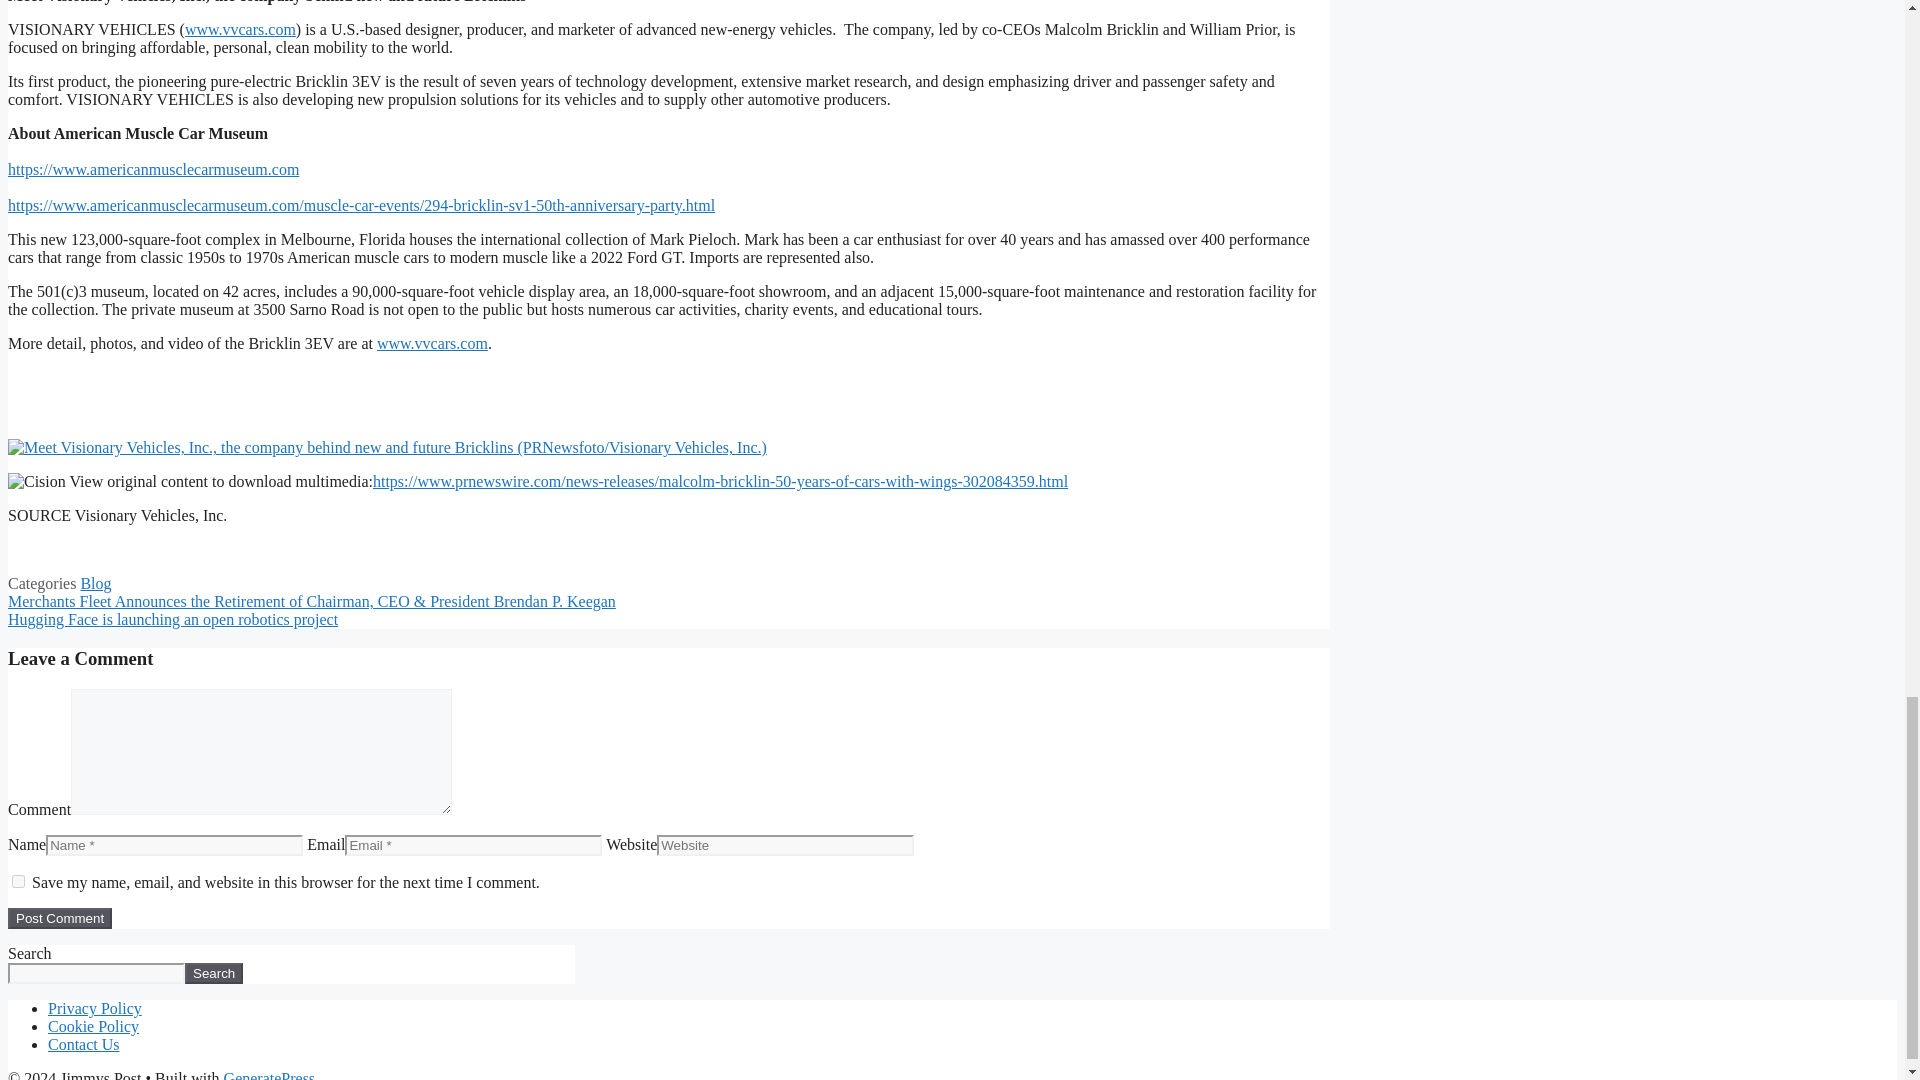 This screenshot has height=1080, width=1920. What do you see at coordinates (240, 28) in the screenshot?
I see `www.vvcars.com` at bounding box center [240, 28].